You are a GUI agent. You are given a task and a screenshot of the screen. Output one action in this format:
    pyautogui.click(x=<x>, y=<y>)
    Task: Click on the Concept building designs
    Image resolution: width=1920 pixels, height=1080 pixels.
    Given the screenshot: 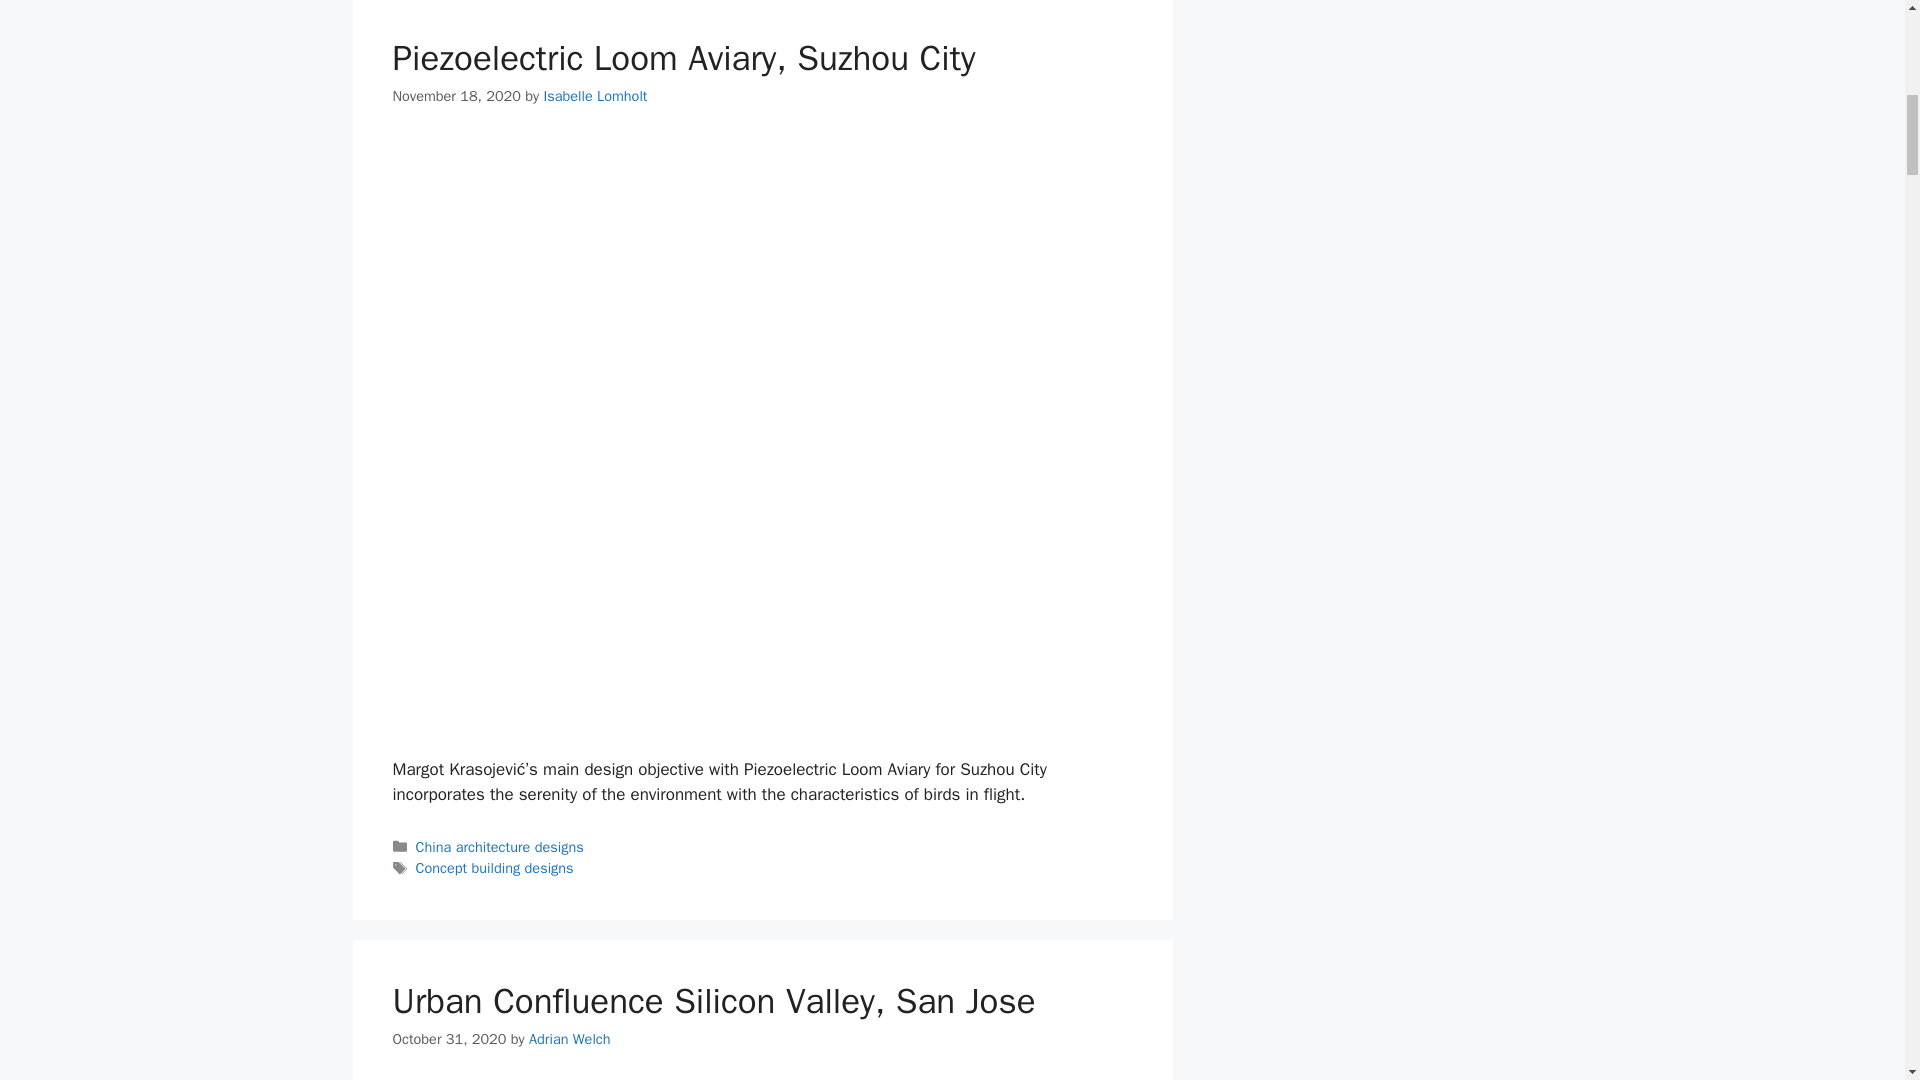 What is the action you would take?
    pyautogui.click(x=495, y=867)
    